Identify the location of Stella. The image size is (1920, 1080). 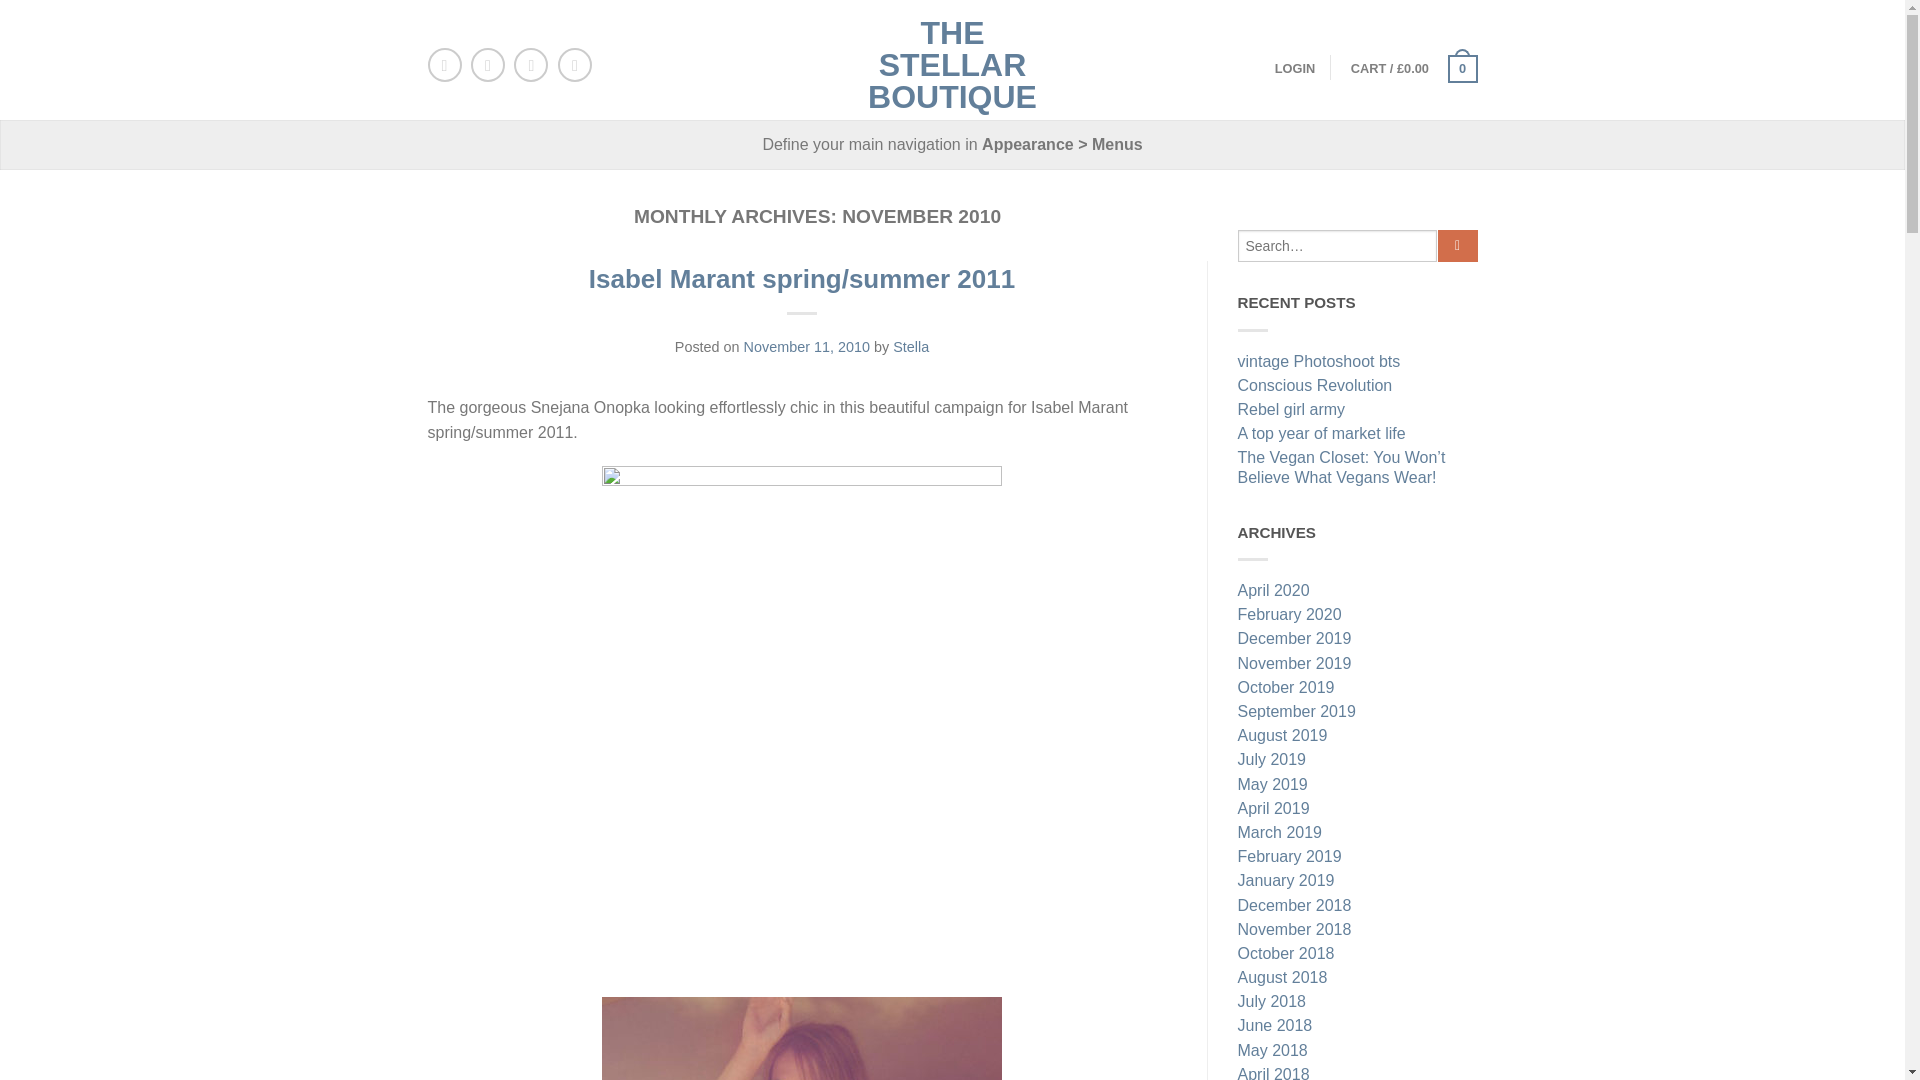
(910, 347).